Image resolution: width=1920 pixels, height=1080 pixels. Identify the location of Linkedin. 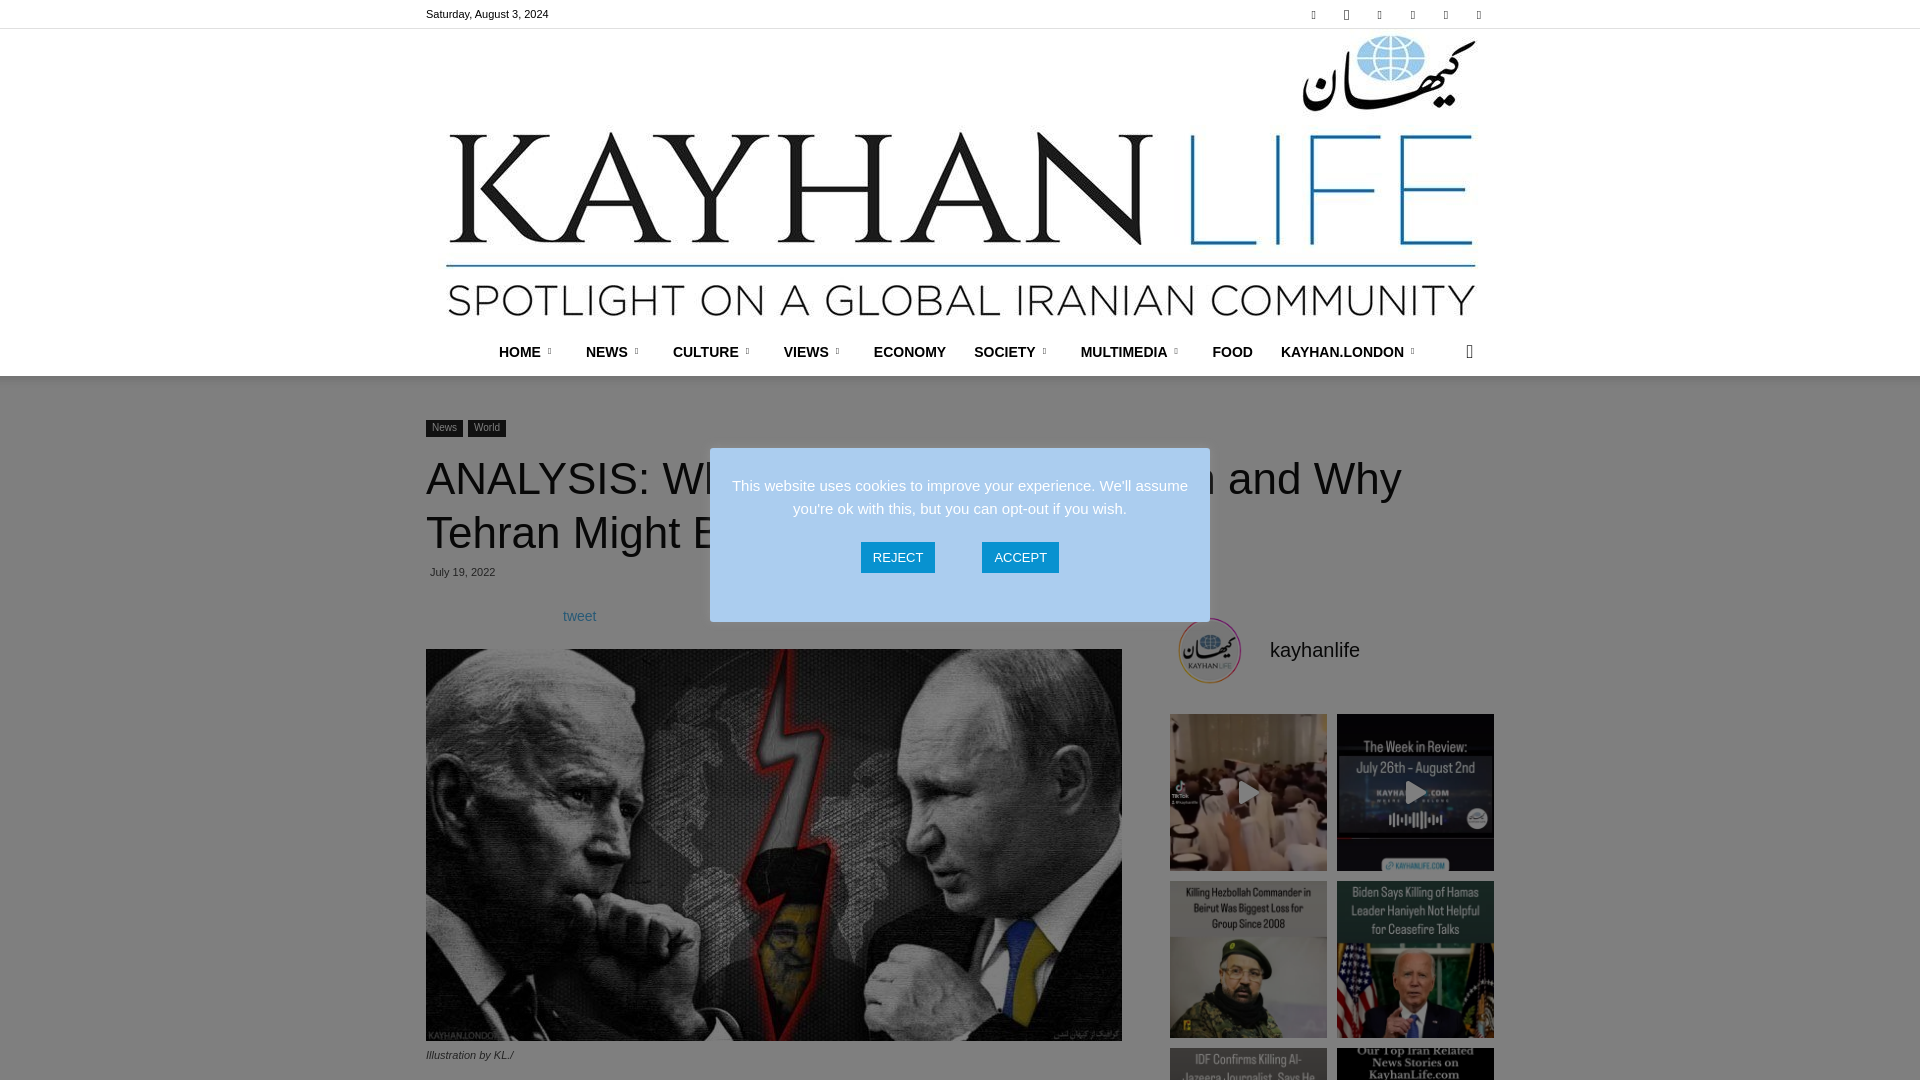
(1380, 14).